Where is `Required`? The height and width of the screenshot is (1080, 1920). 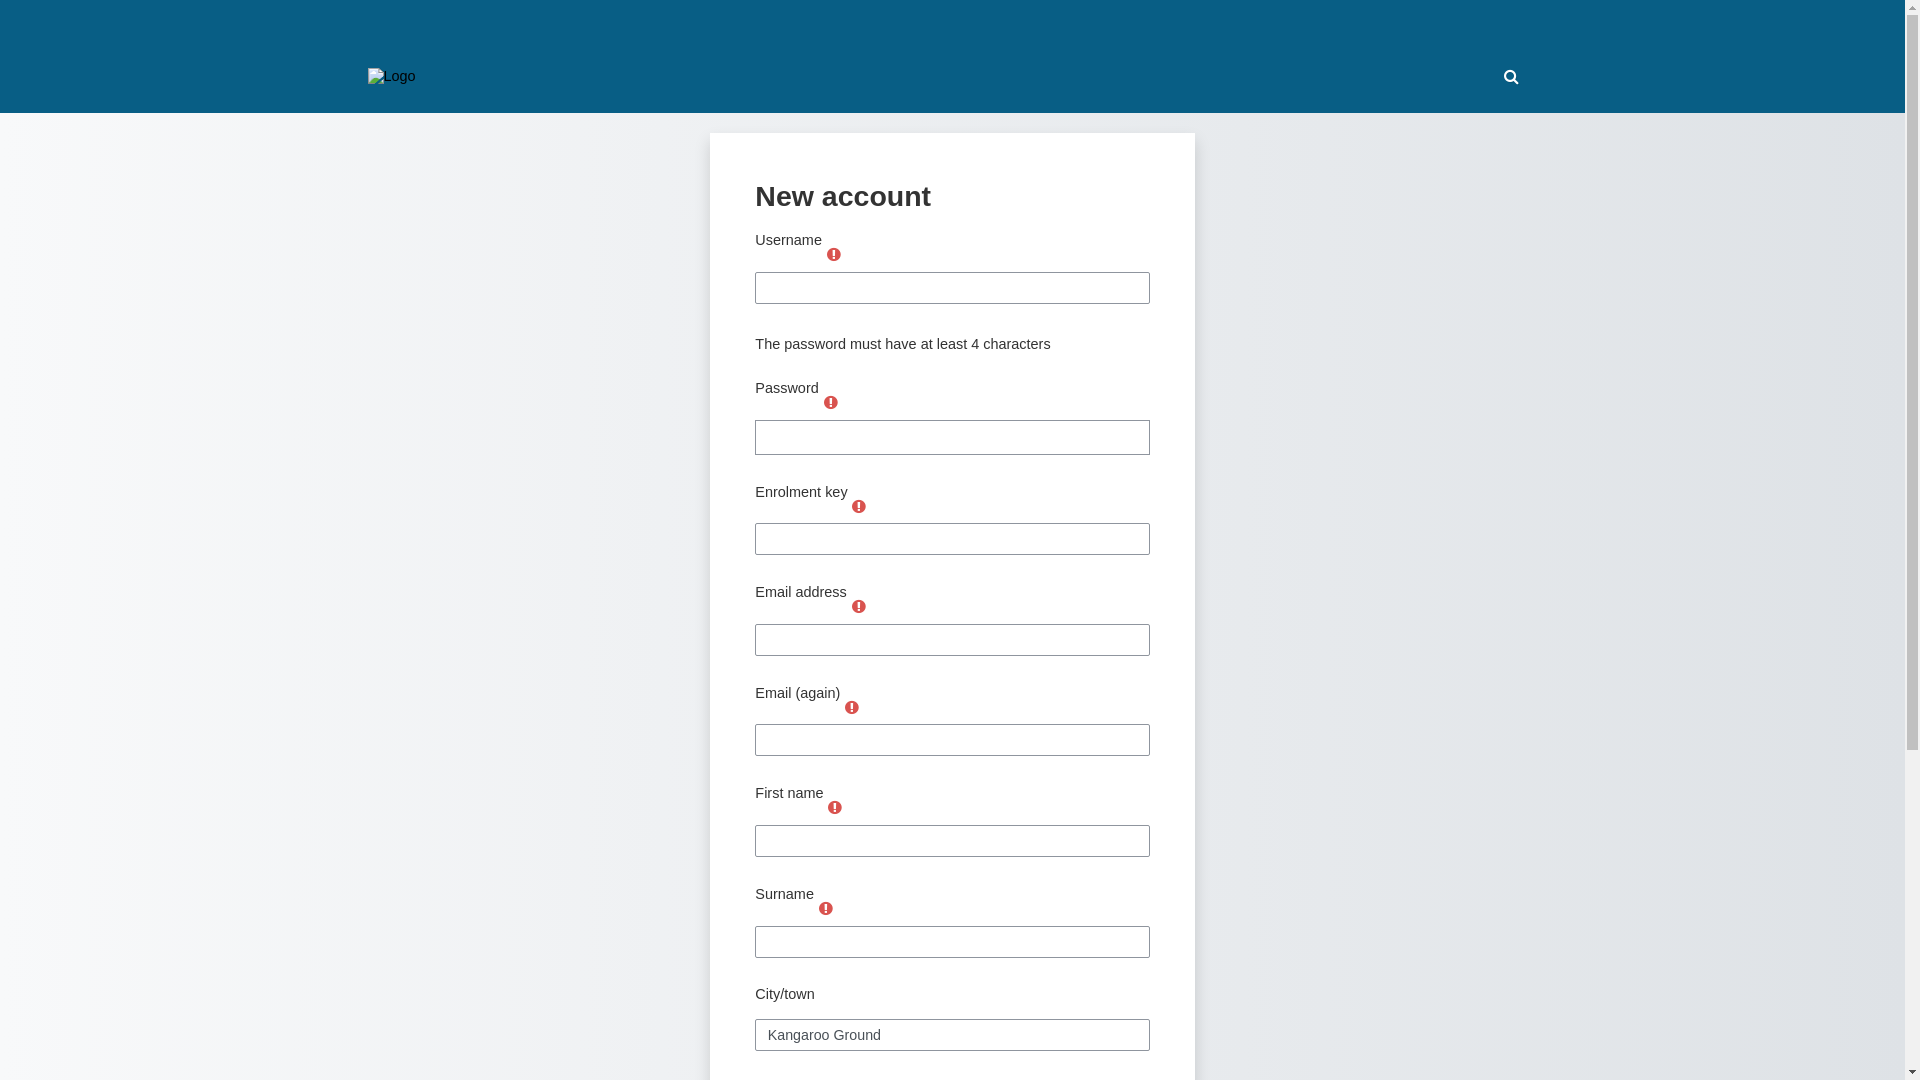 Required is located at coordinates (832, 400).